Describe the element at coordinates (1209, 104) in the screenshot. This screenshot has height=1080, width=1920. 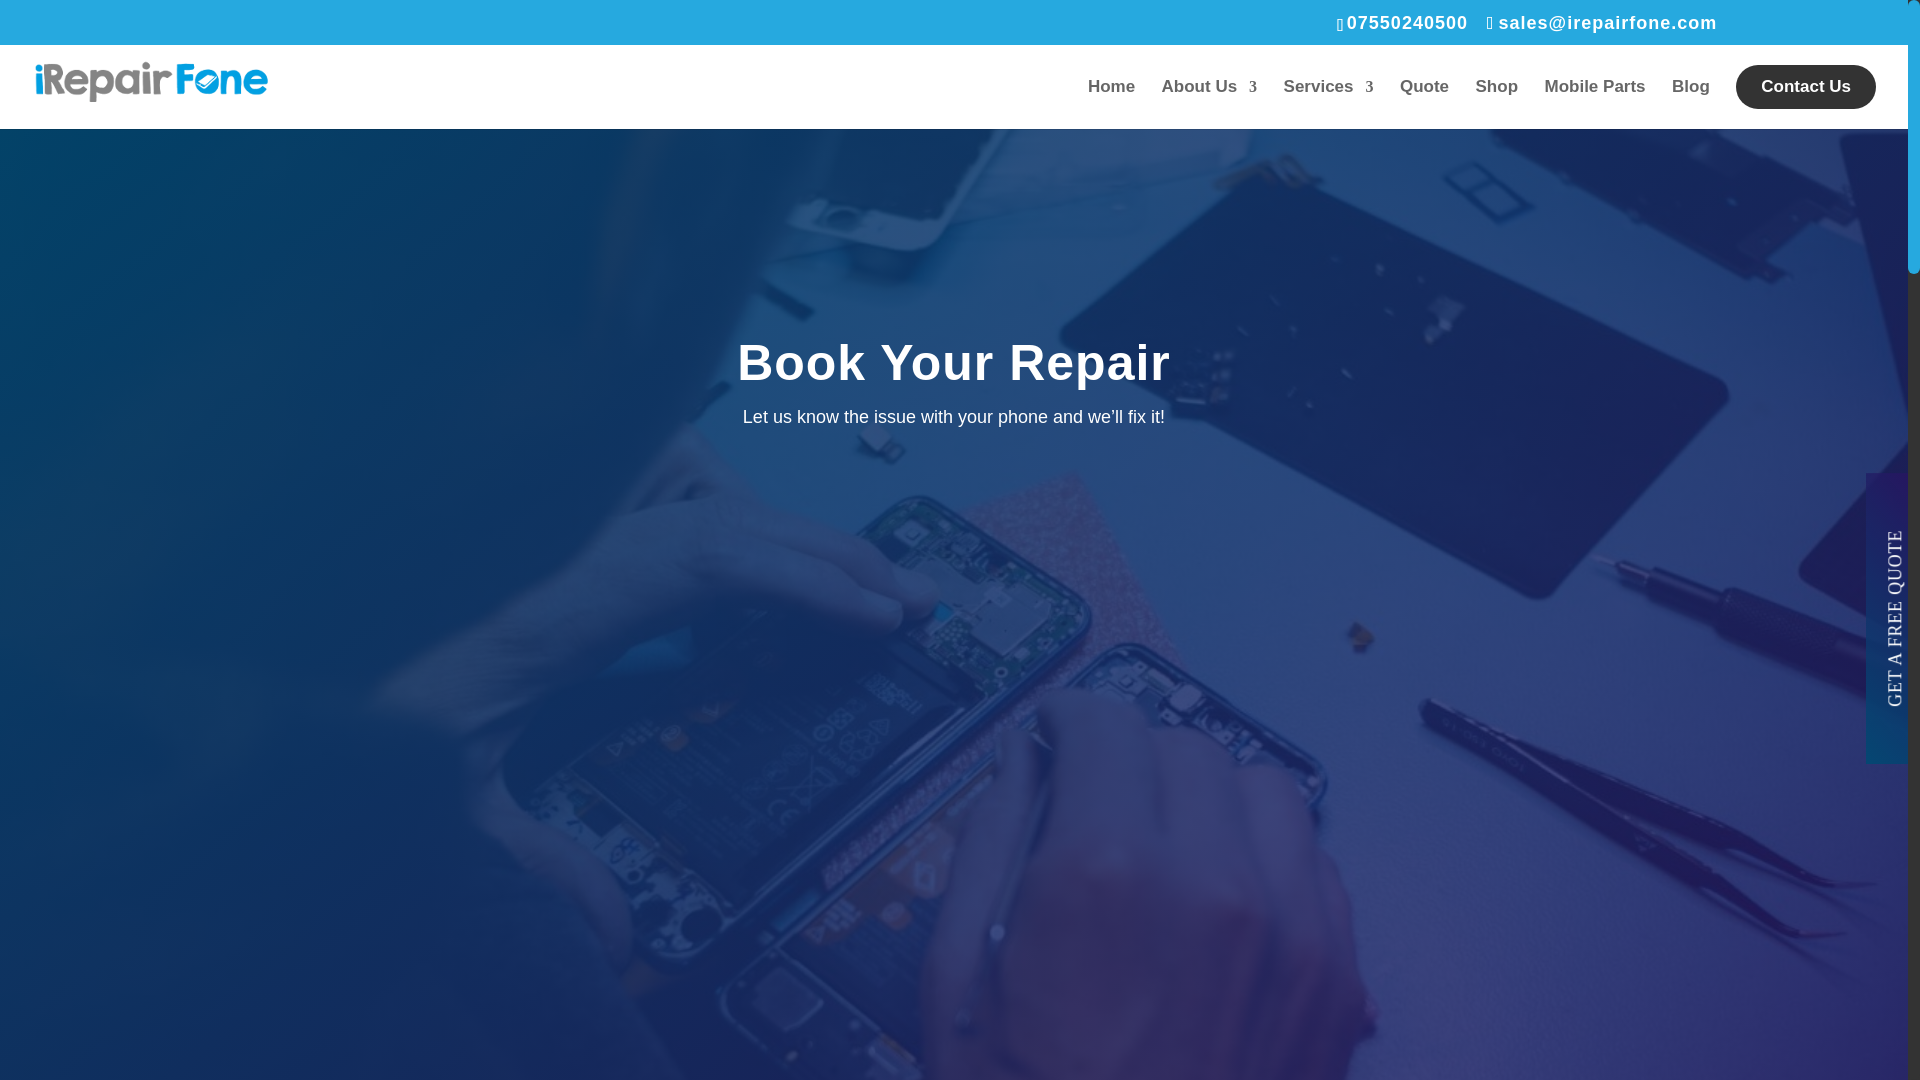
I see `About Us` at that location.